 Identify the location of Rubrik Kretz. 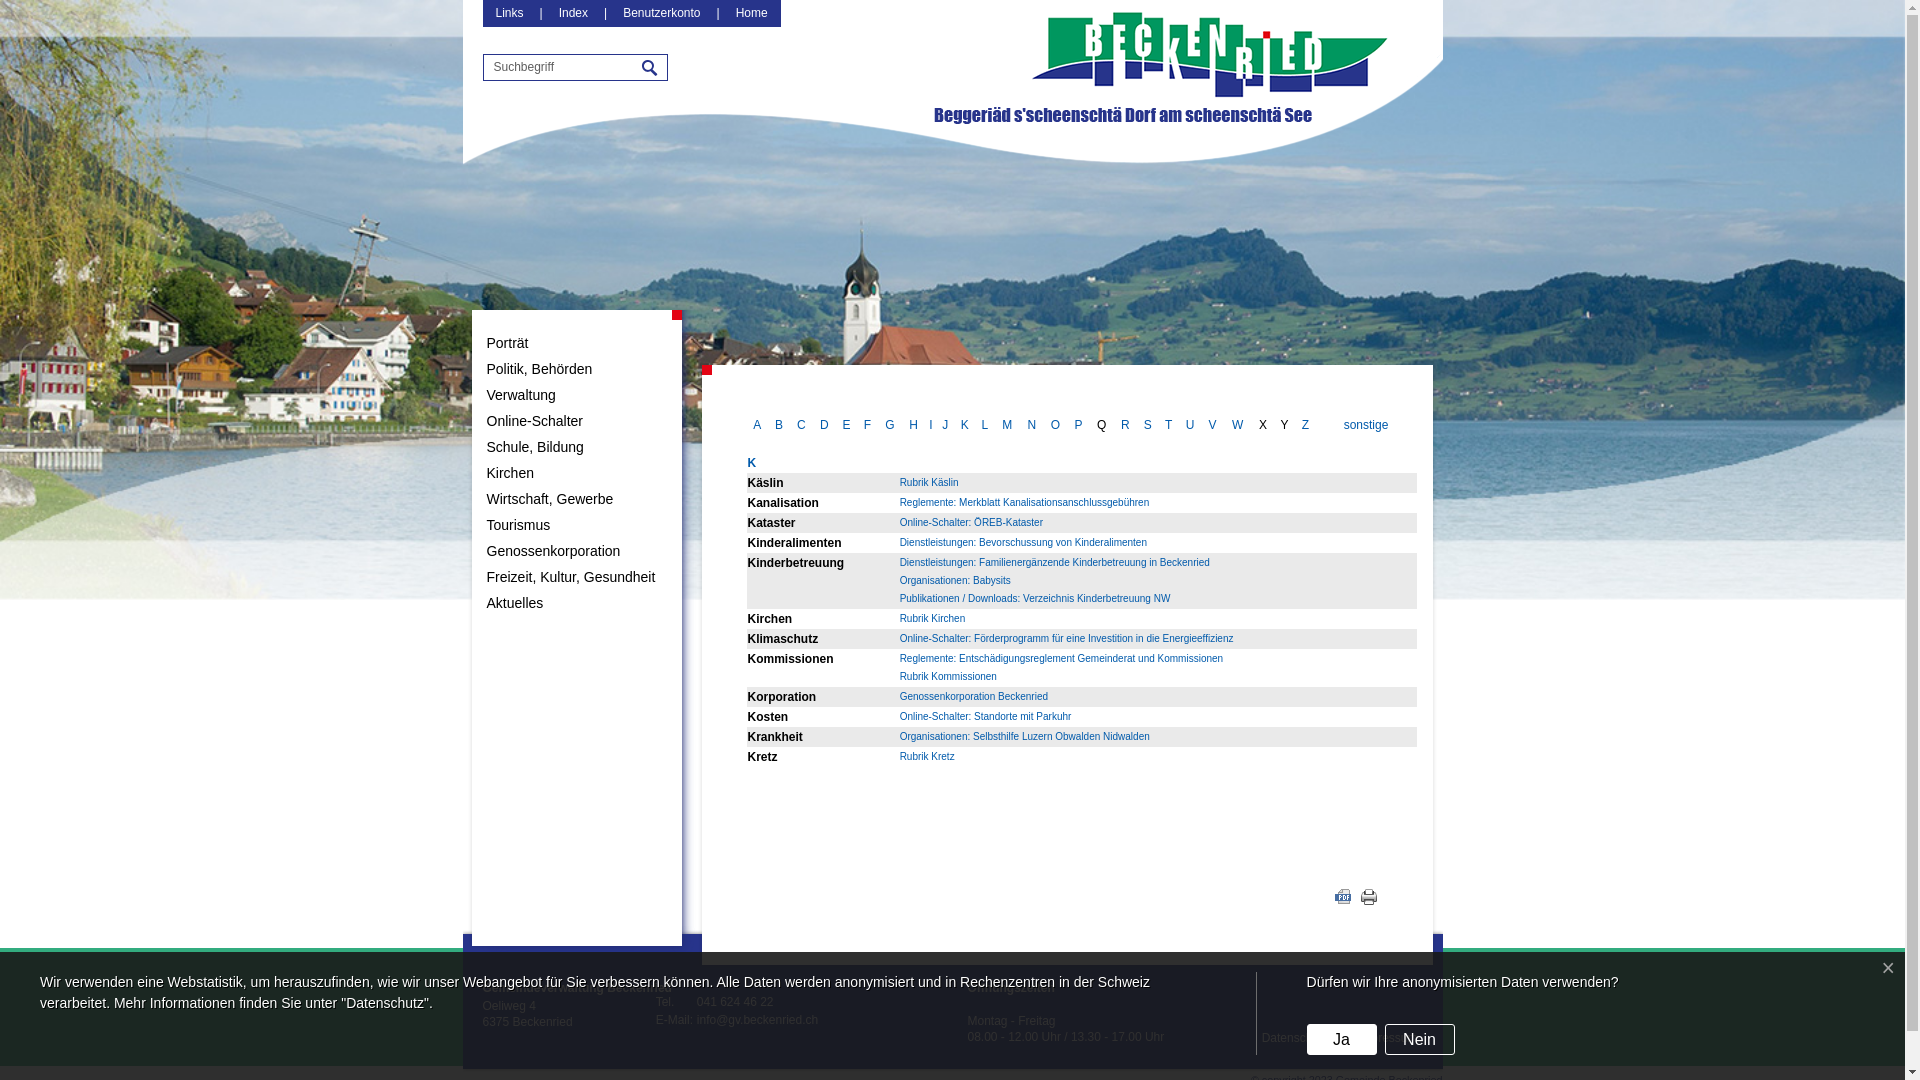
(928, 756).